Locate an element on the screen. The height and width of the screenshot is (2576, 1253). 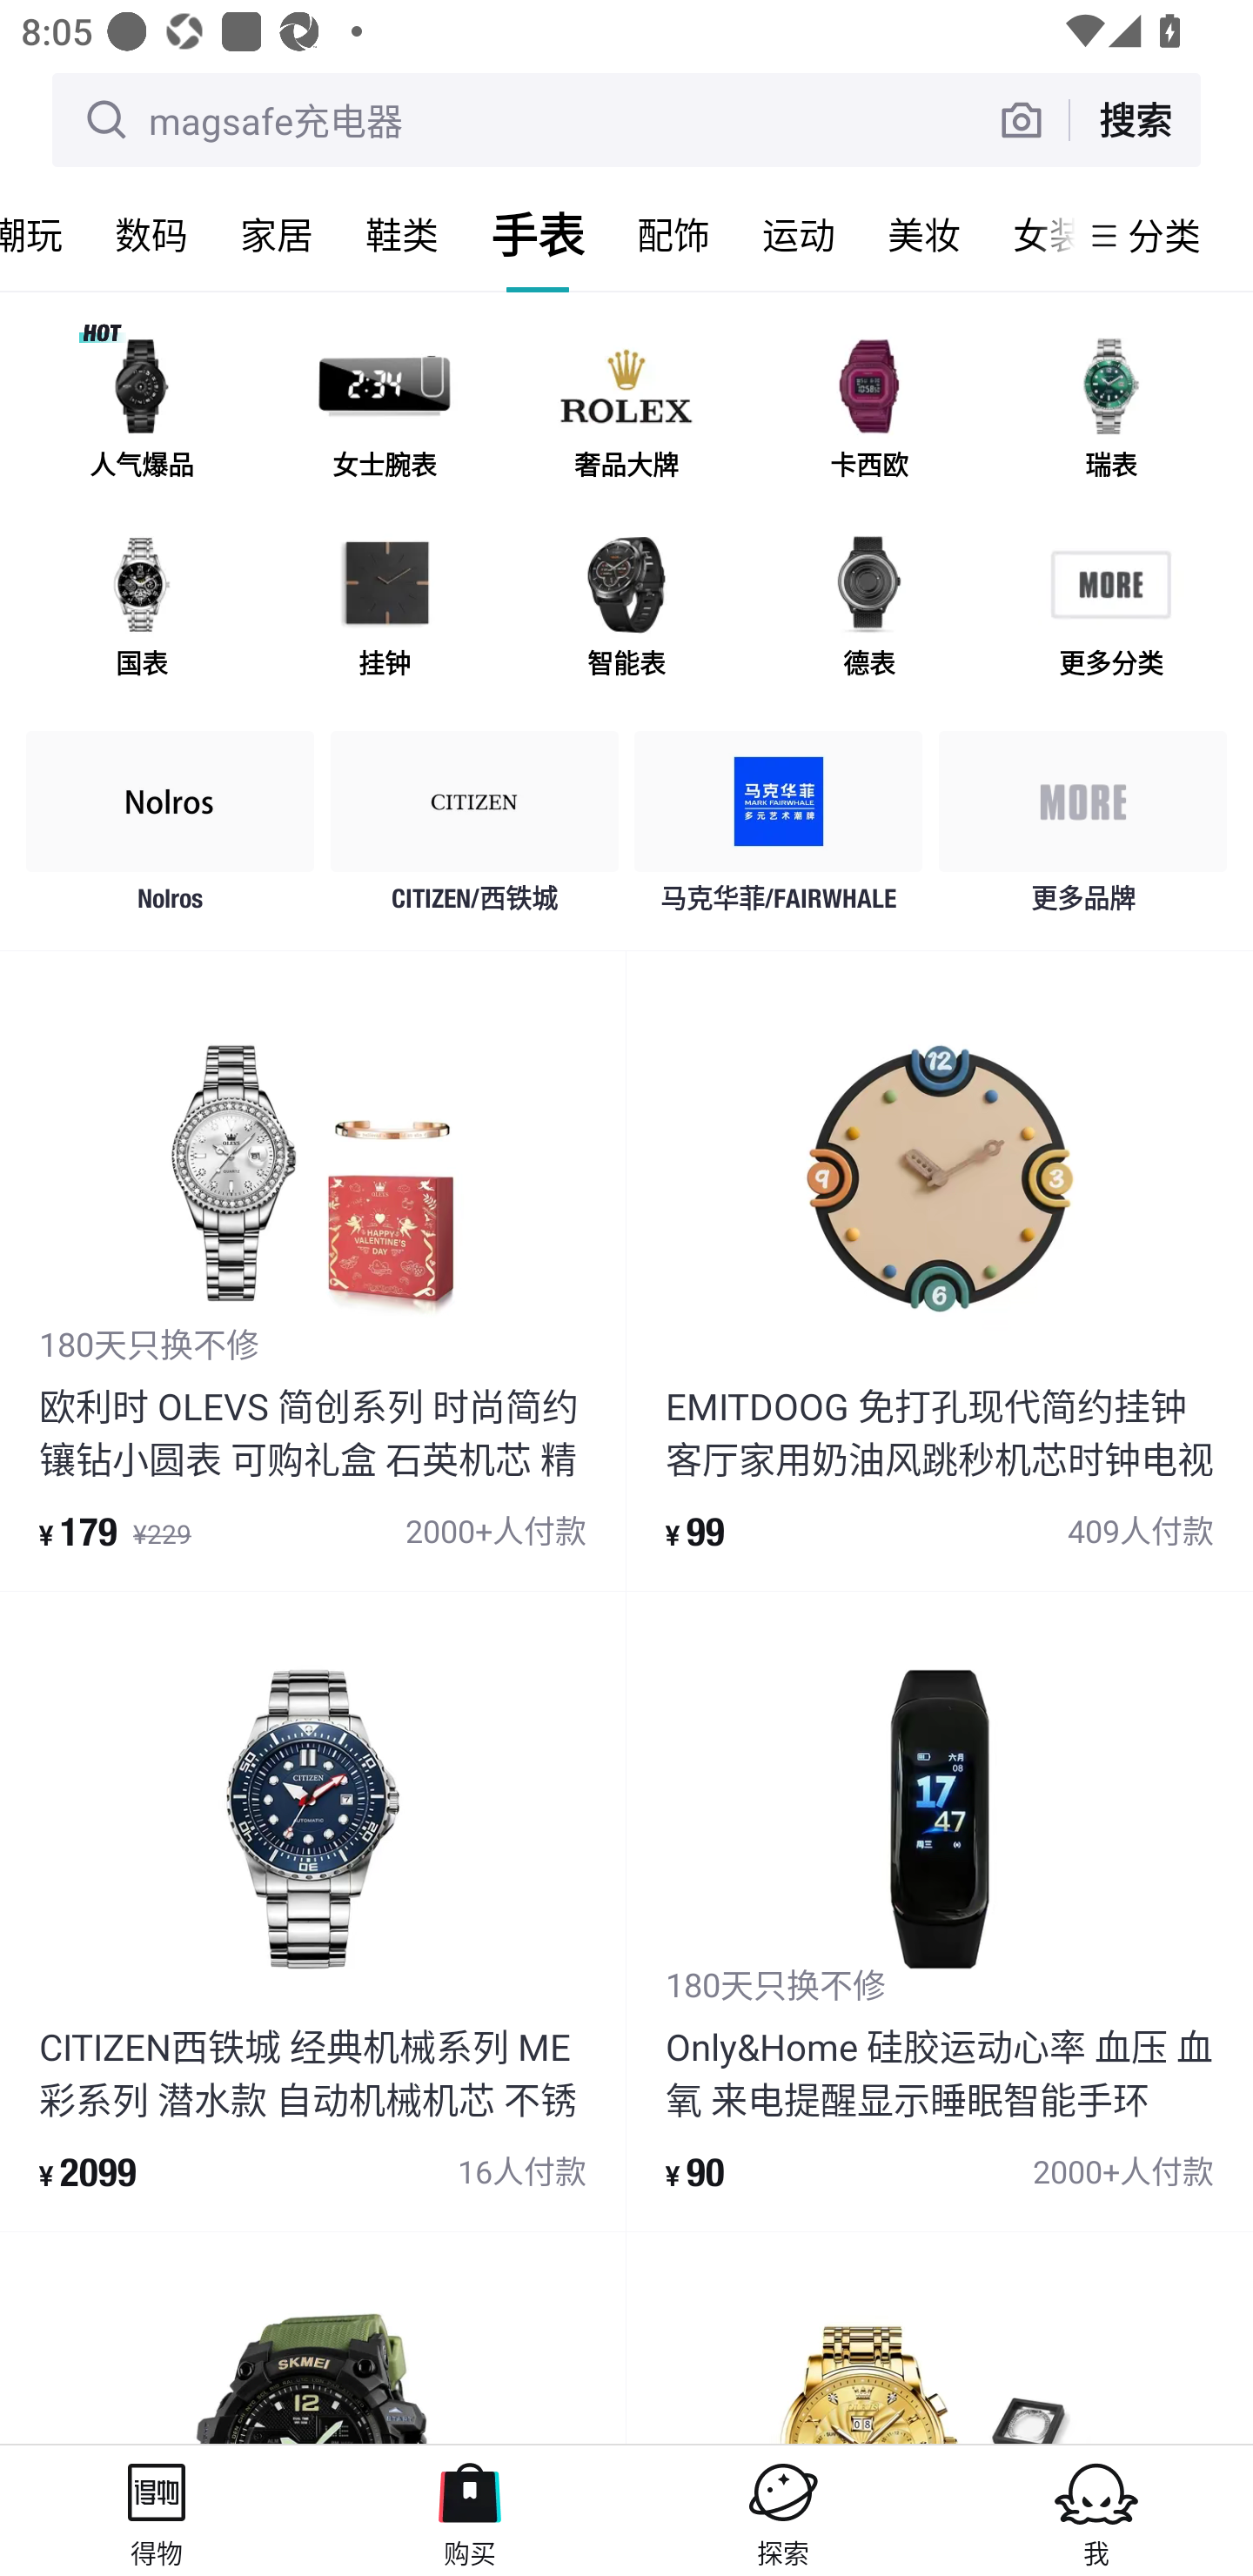
女士腕表 is located at coordinates (384, 413).